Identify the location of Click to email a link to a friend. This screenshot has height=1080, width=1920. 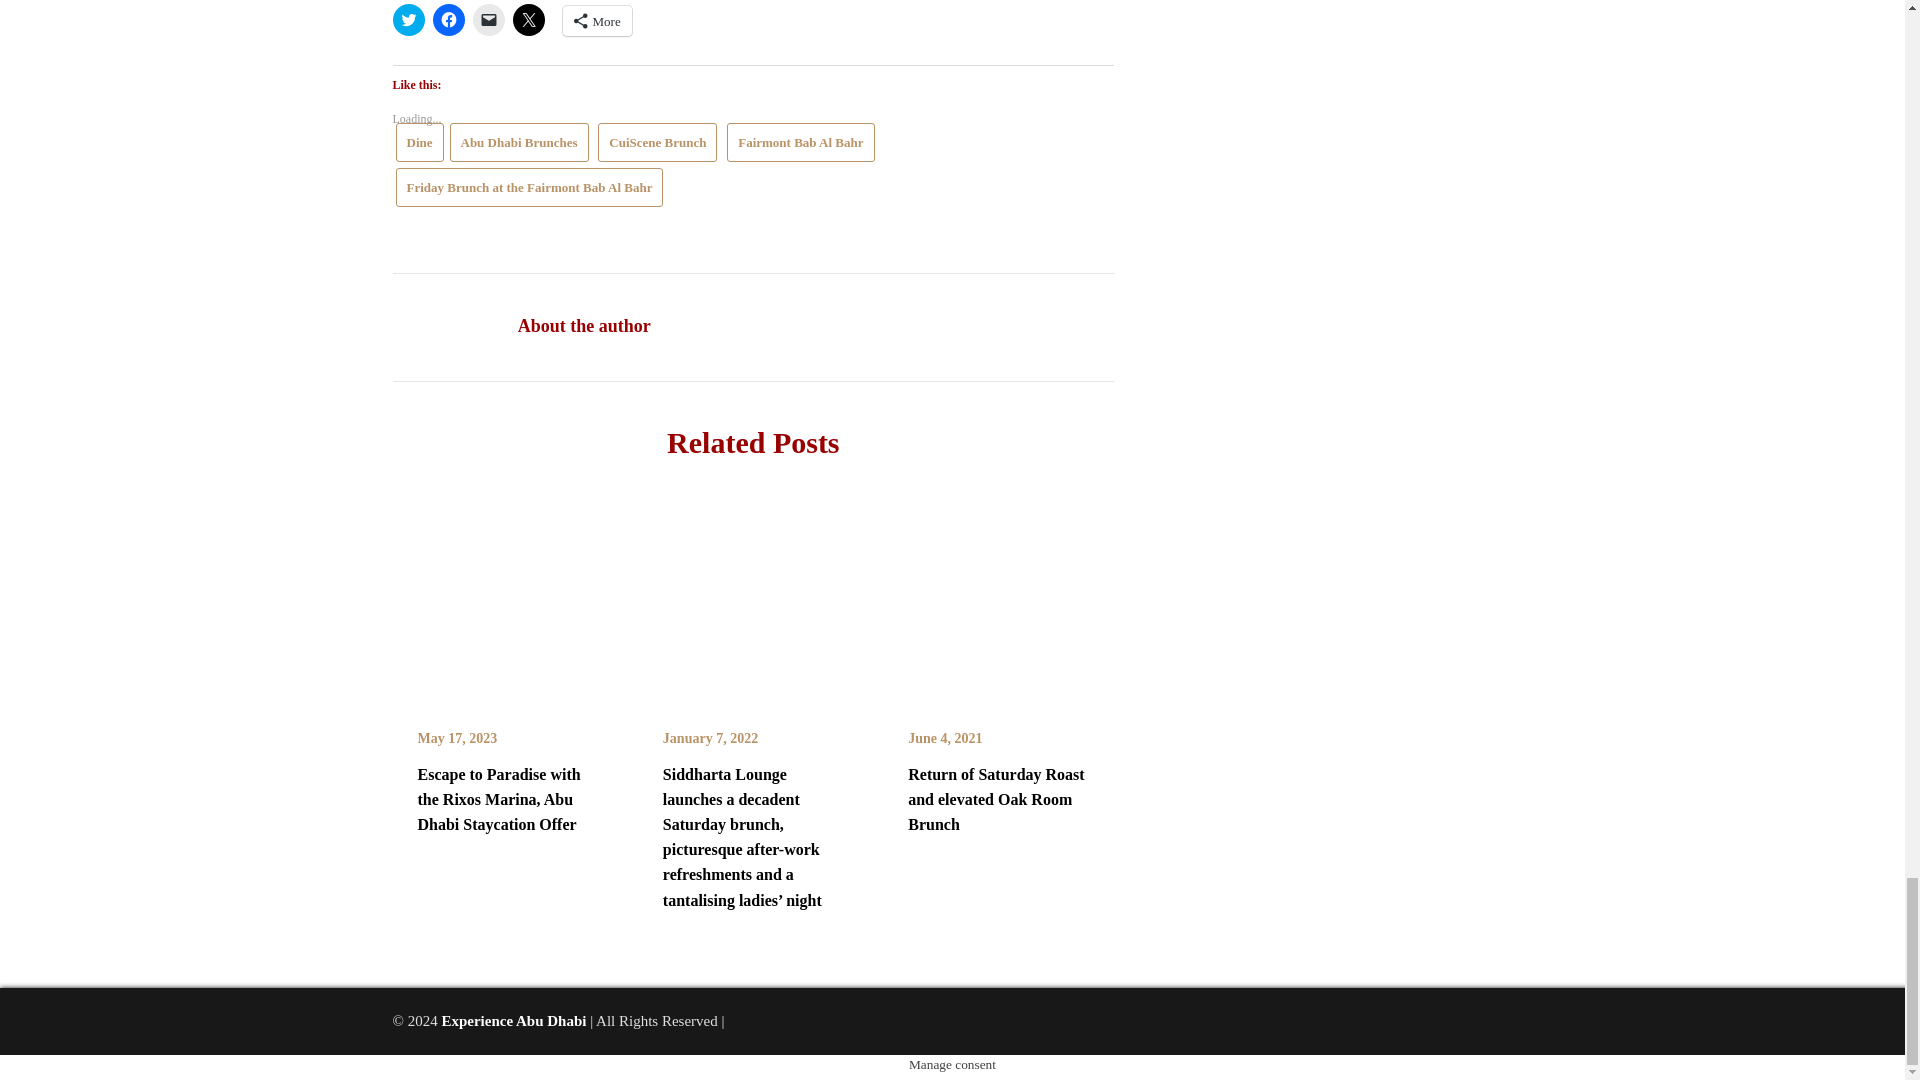
(488, 20).